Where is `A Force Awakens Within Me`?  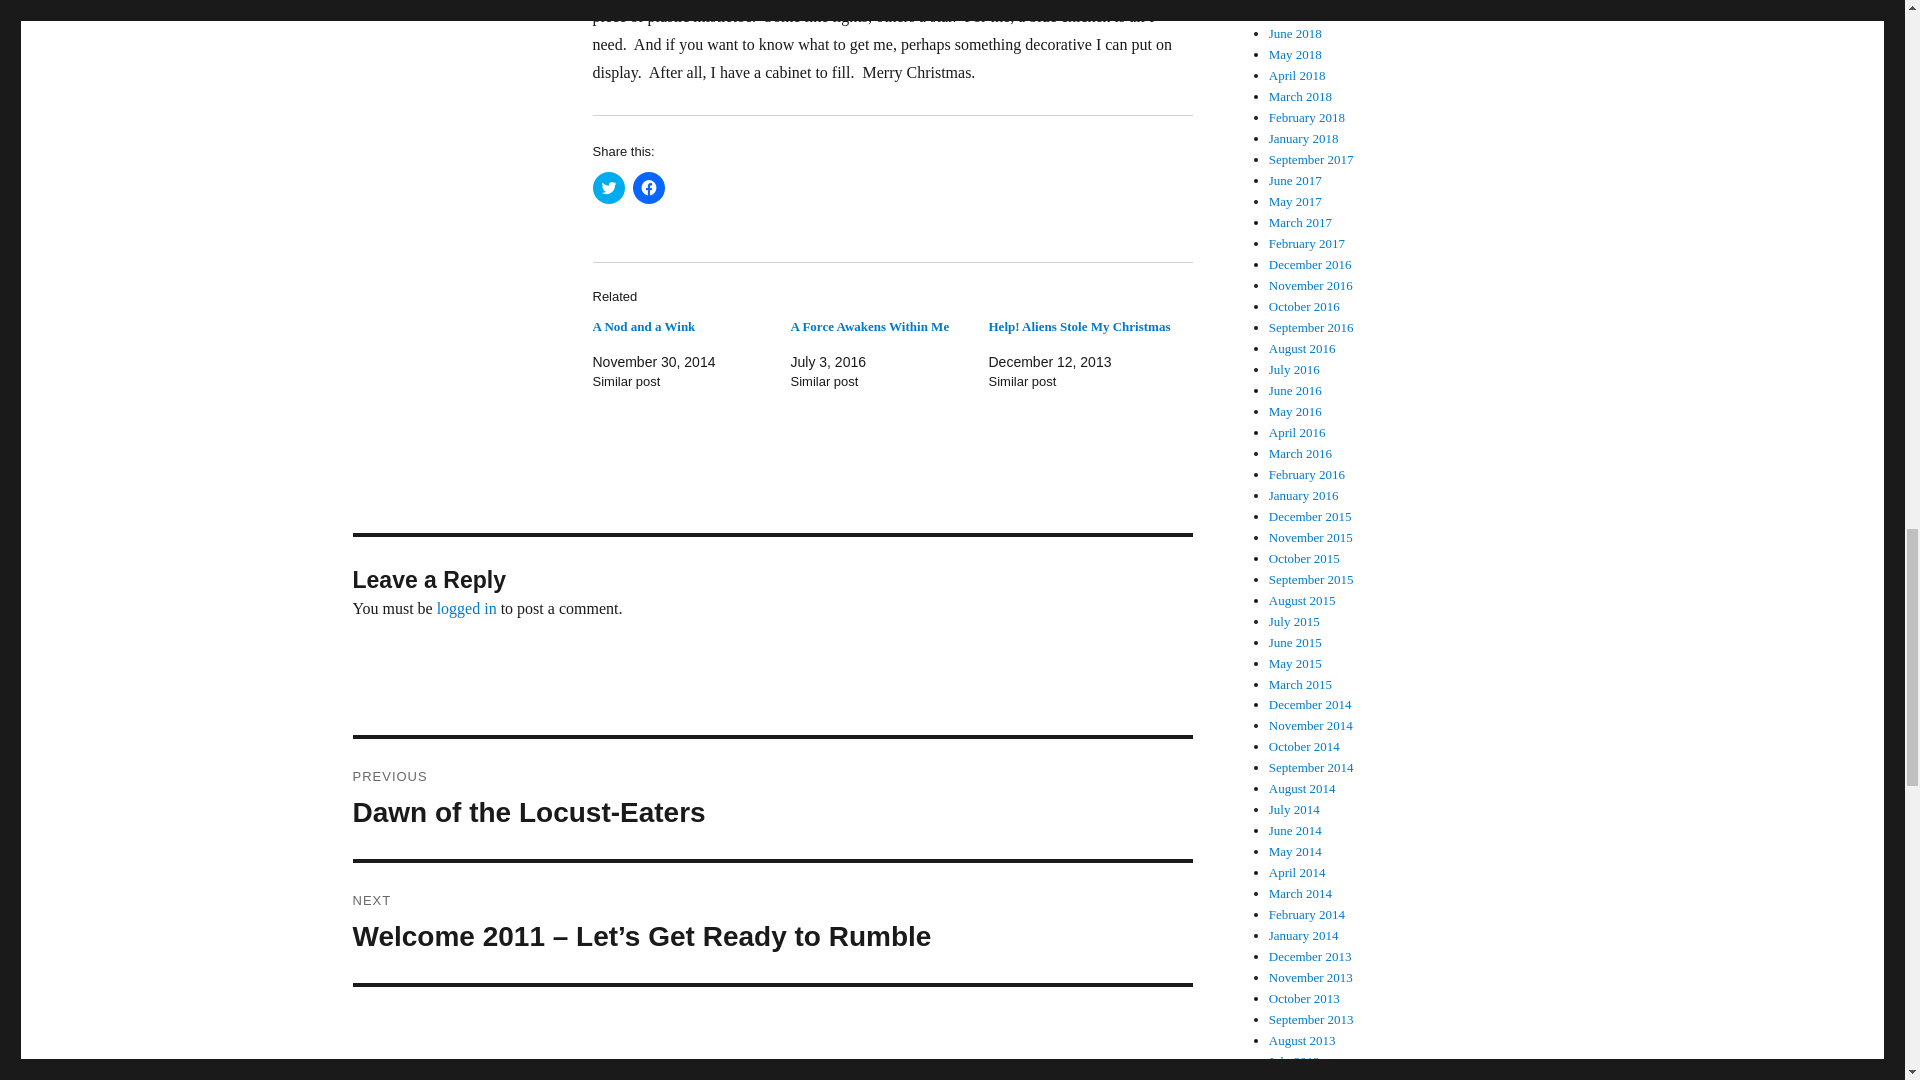 A Force Awakens Within Me is located at coordinates (868, 326).